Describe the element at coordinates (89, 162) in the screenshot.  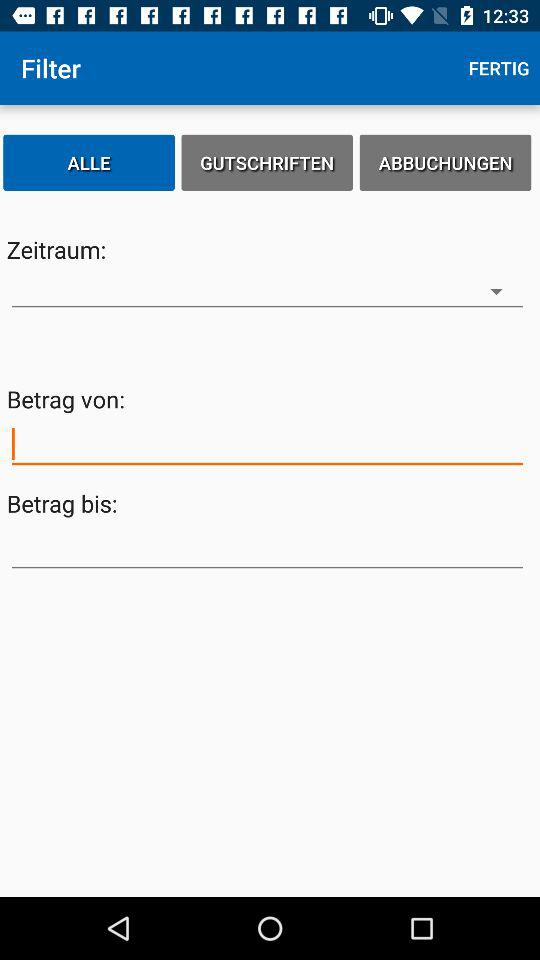
I see `select icon above the zeitraum: icon` at that location.